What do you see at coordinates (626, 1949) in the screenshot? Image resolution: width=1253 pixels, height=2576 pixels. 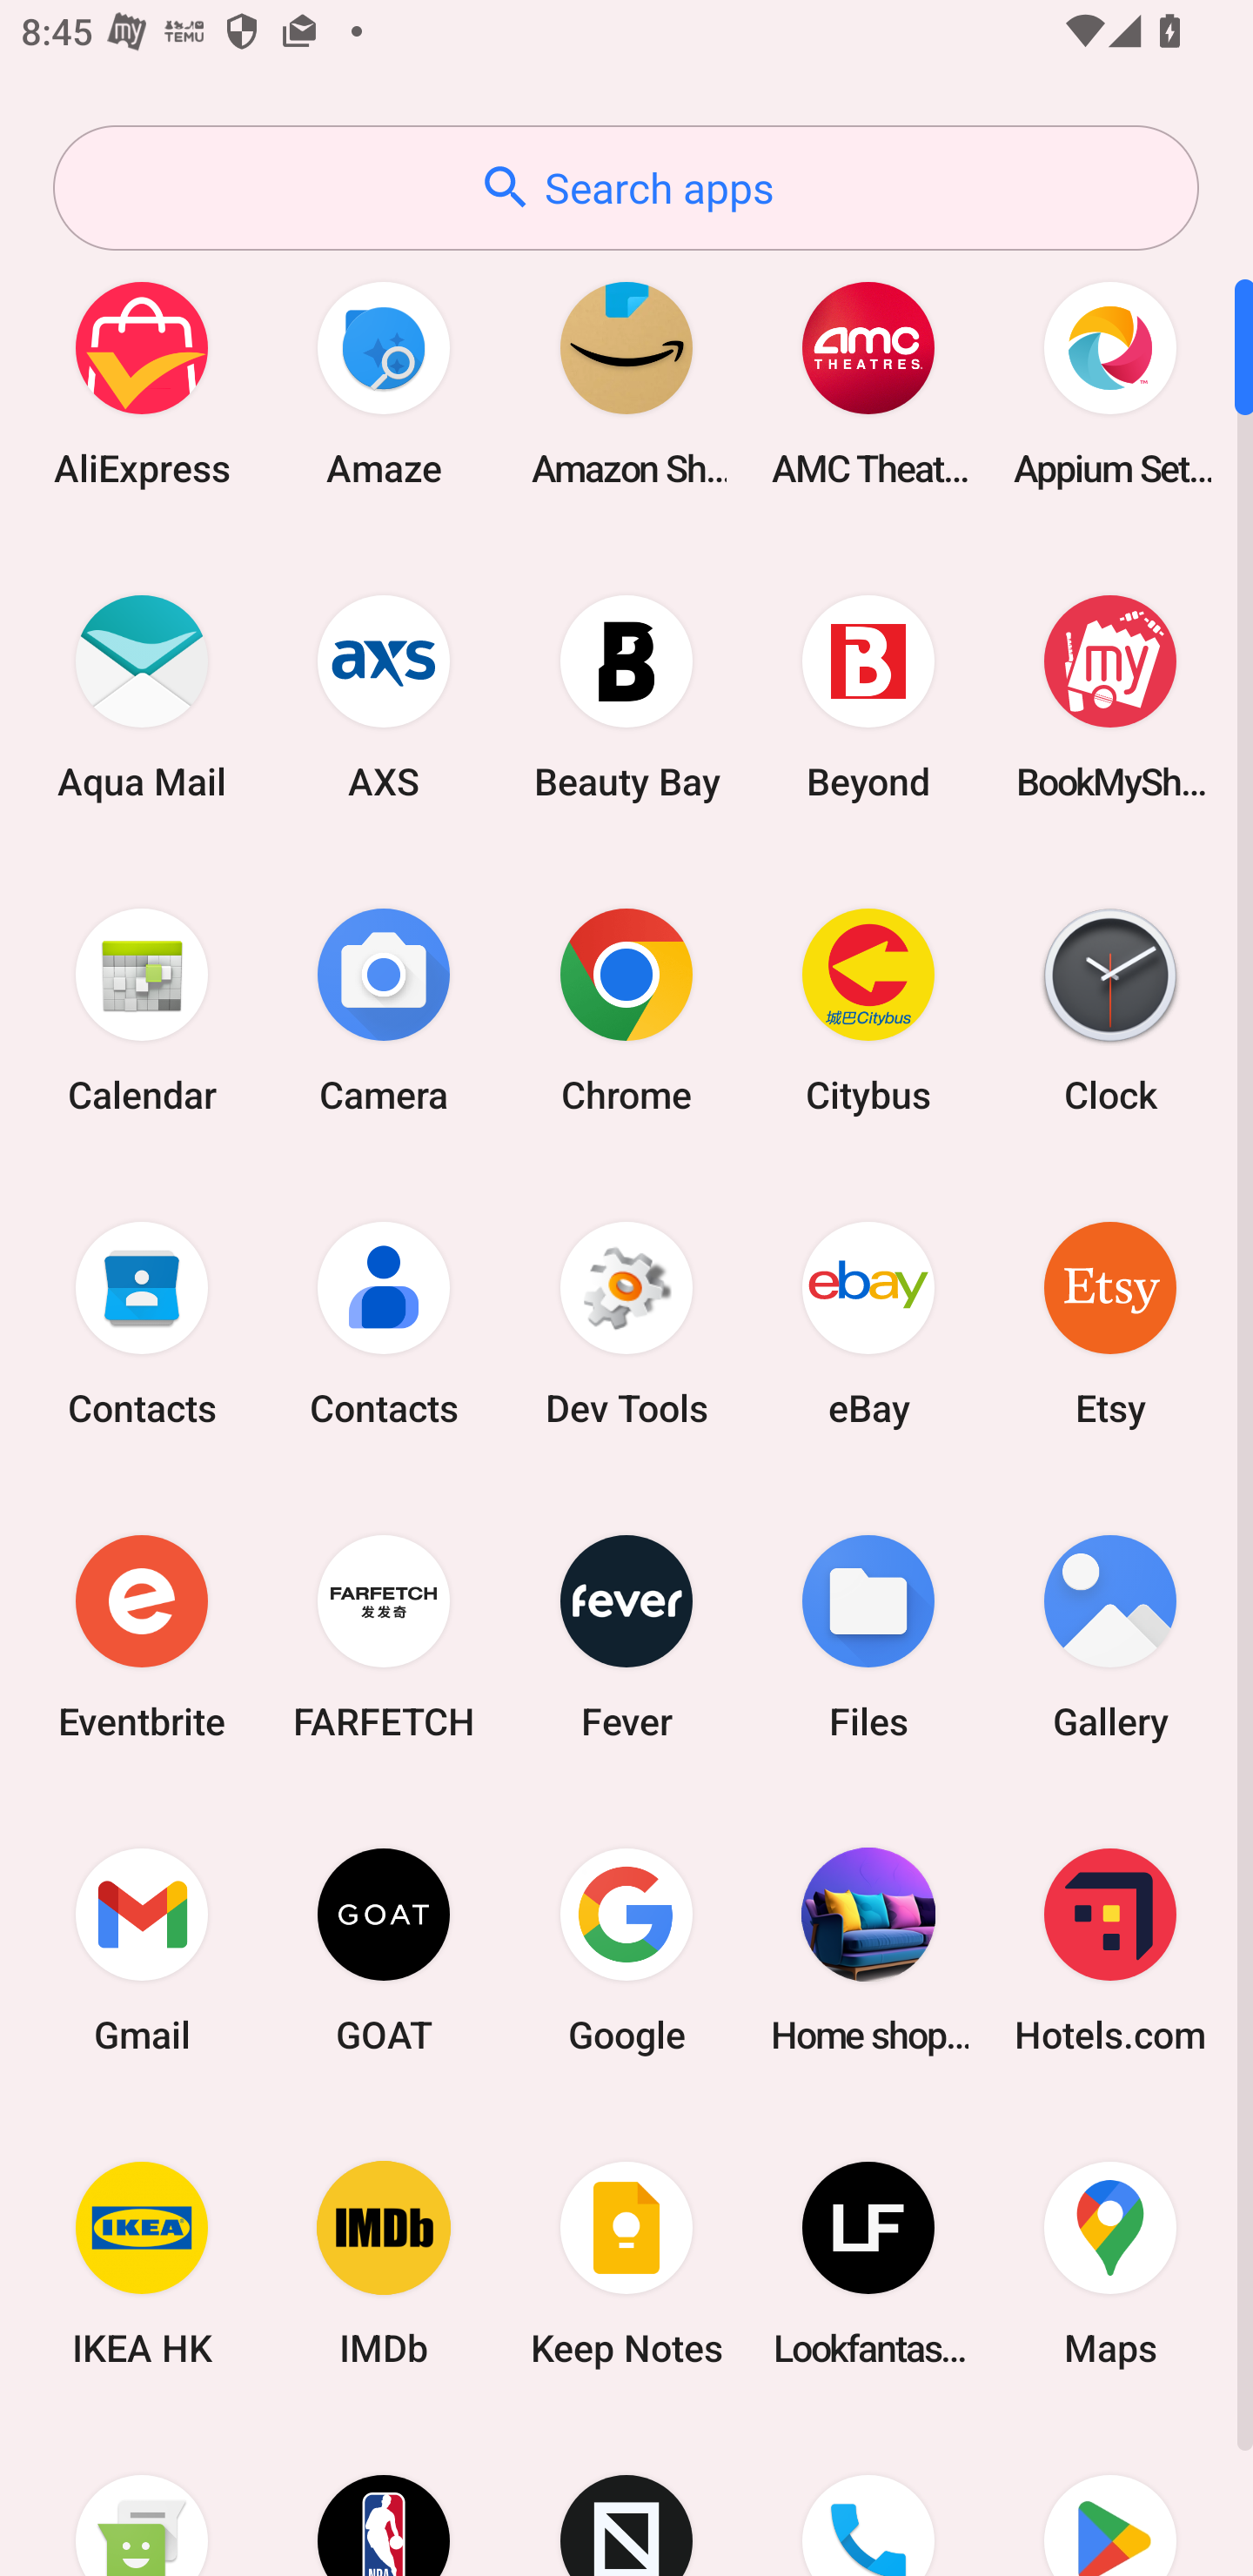 I see `Google` at bounding box center [626, 1949].